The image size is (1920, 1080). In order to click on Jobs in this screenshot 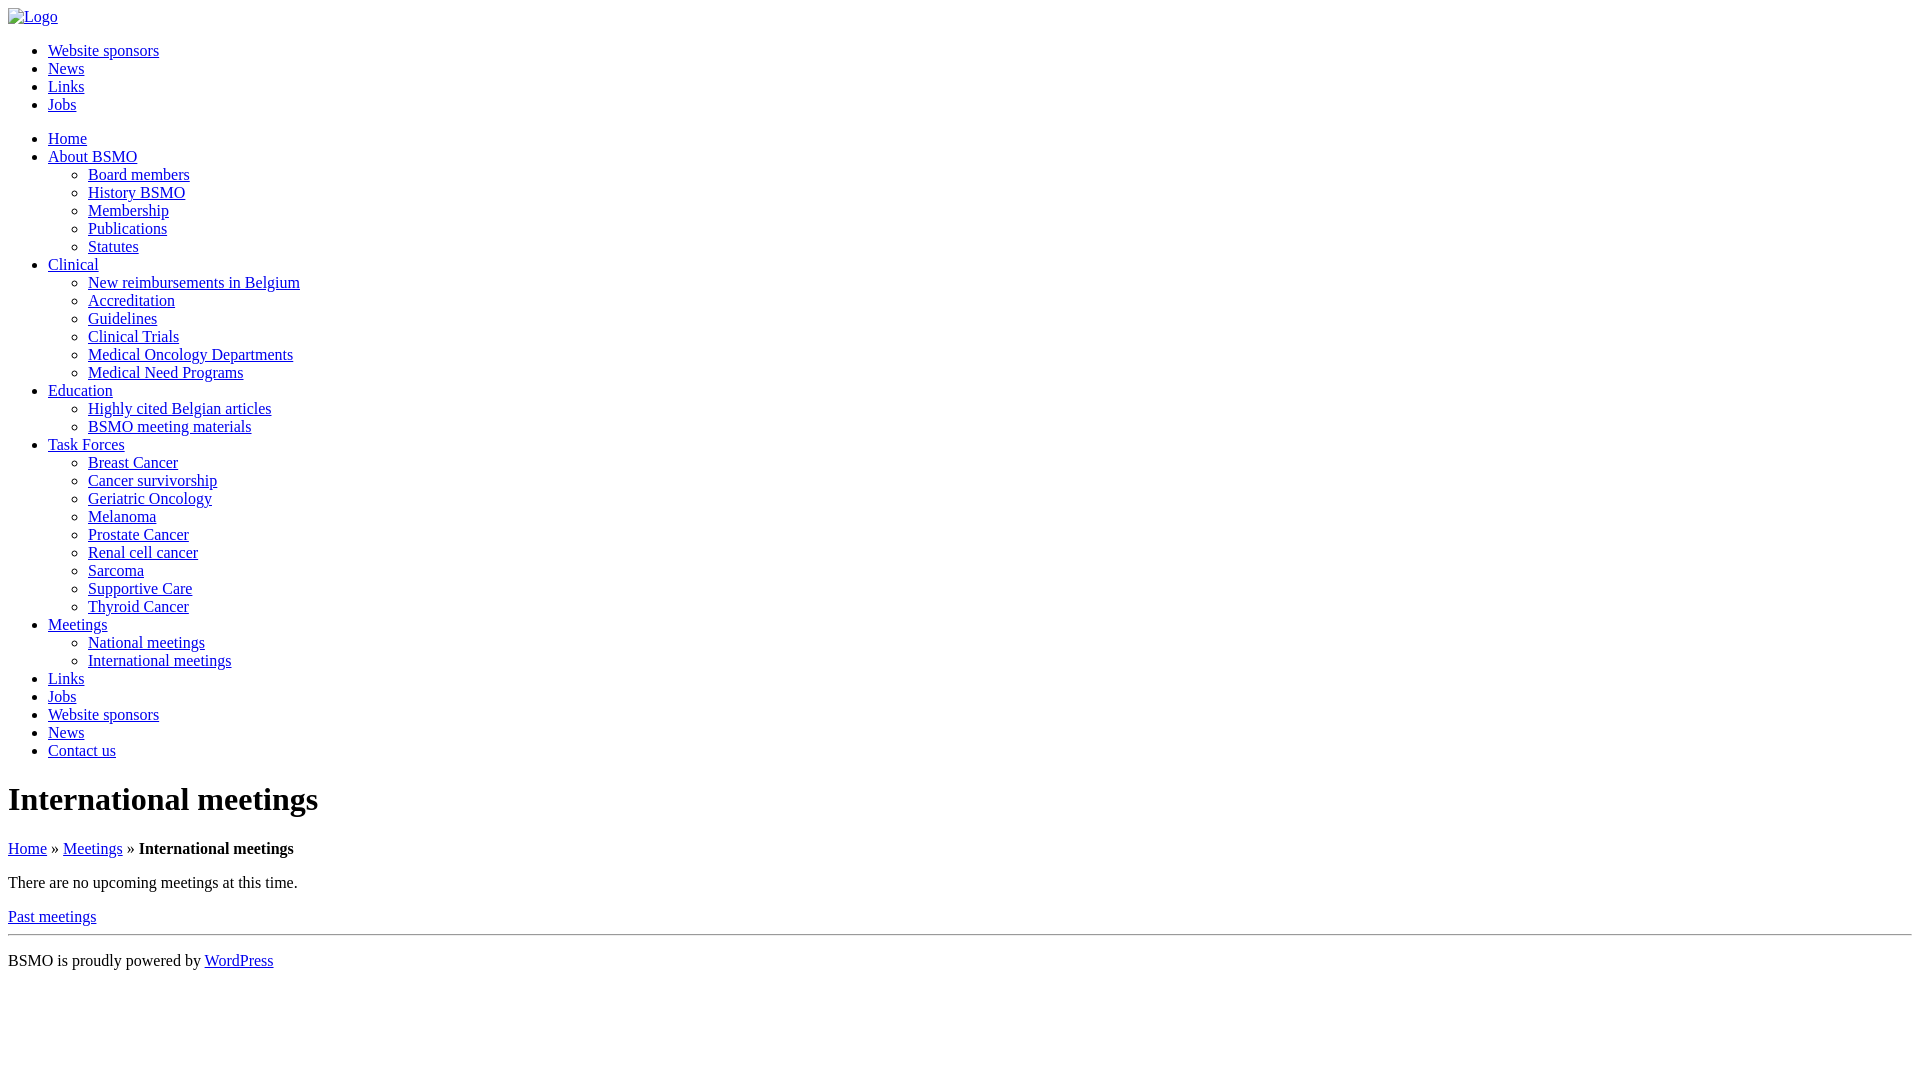, I will do `click(62, 696)`.